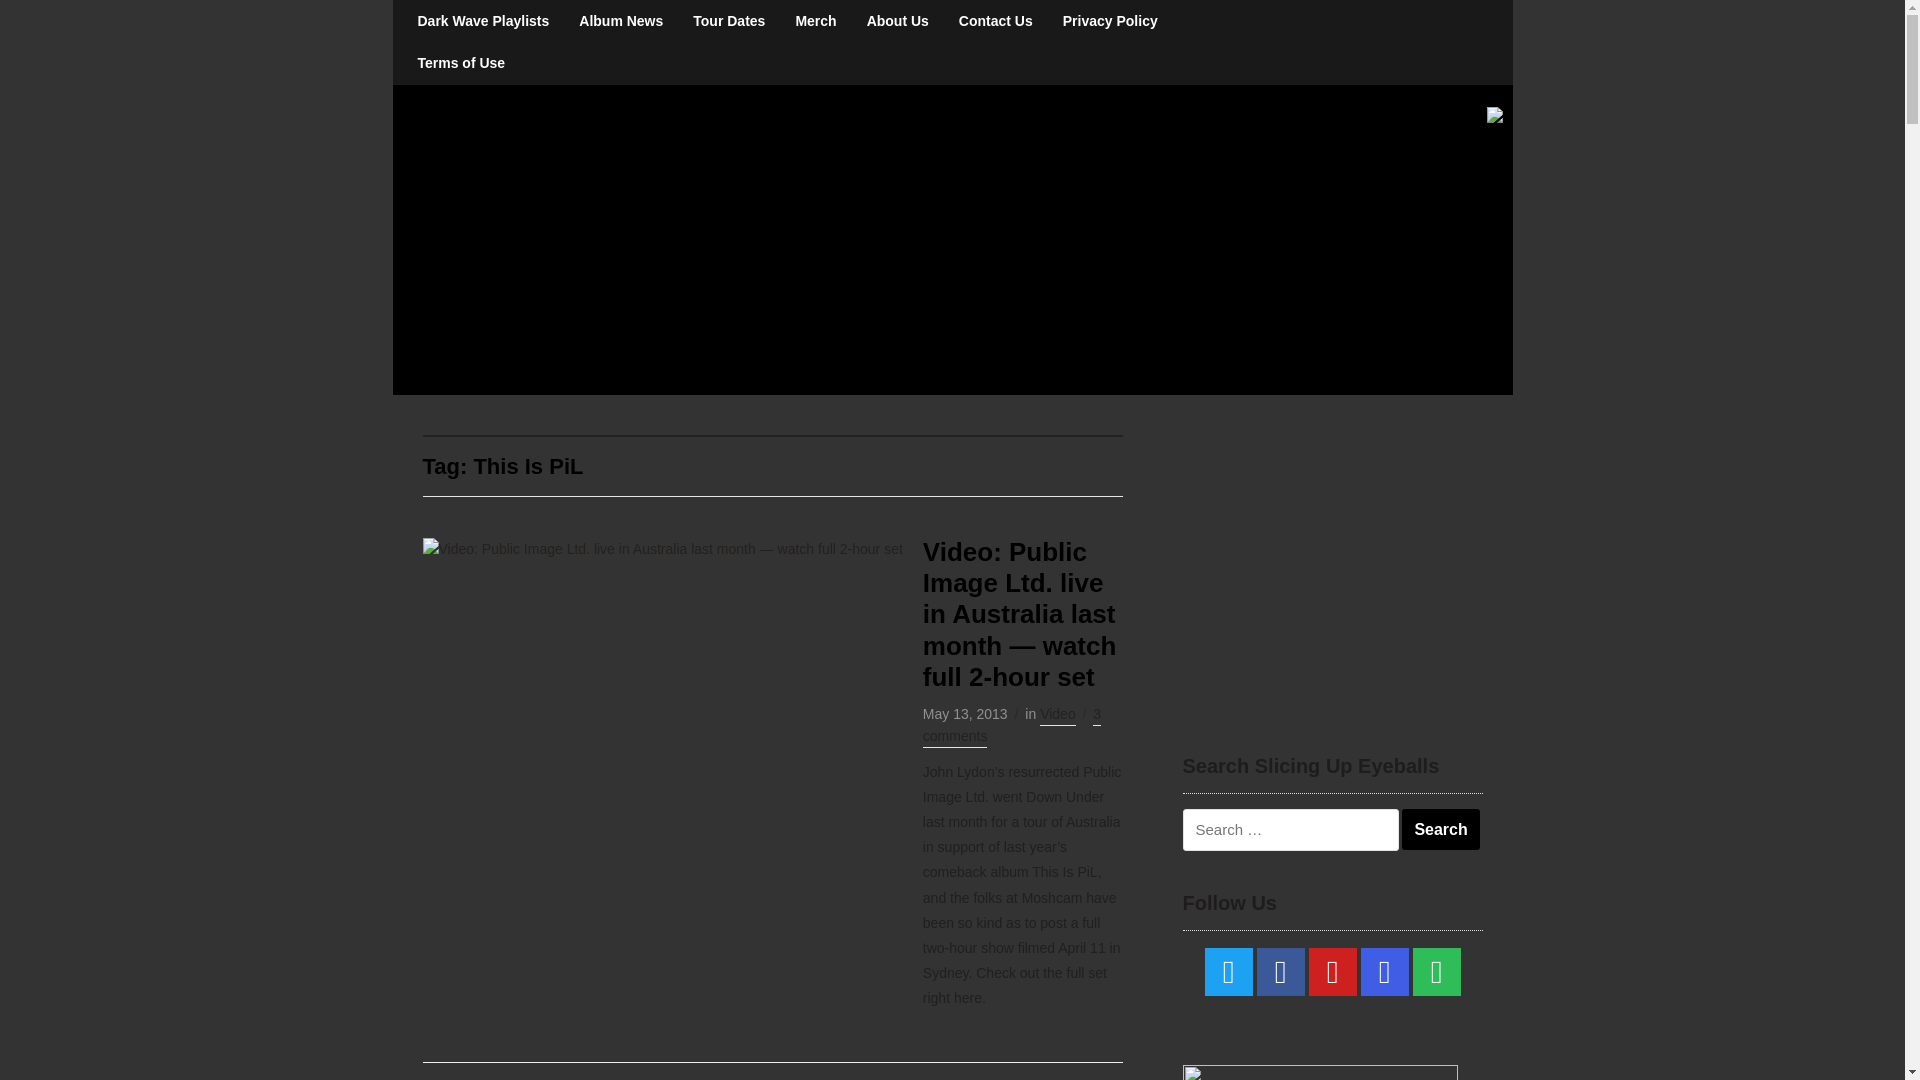 The image size is (1920, 1080). I want to click on Privacy Policy, so click(1110, 21).